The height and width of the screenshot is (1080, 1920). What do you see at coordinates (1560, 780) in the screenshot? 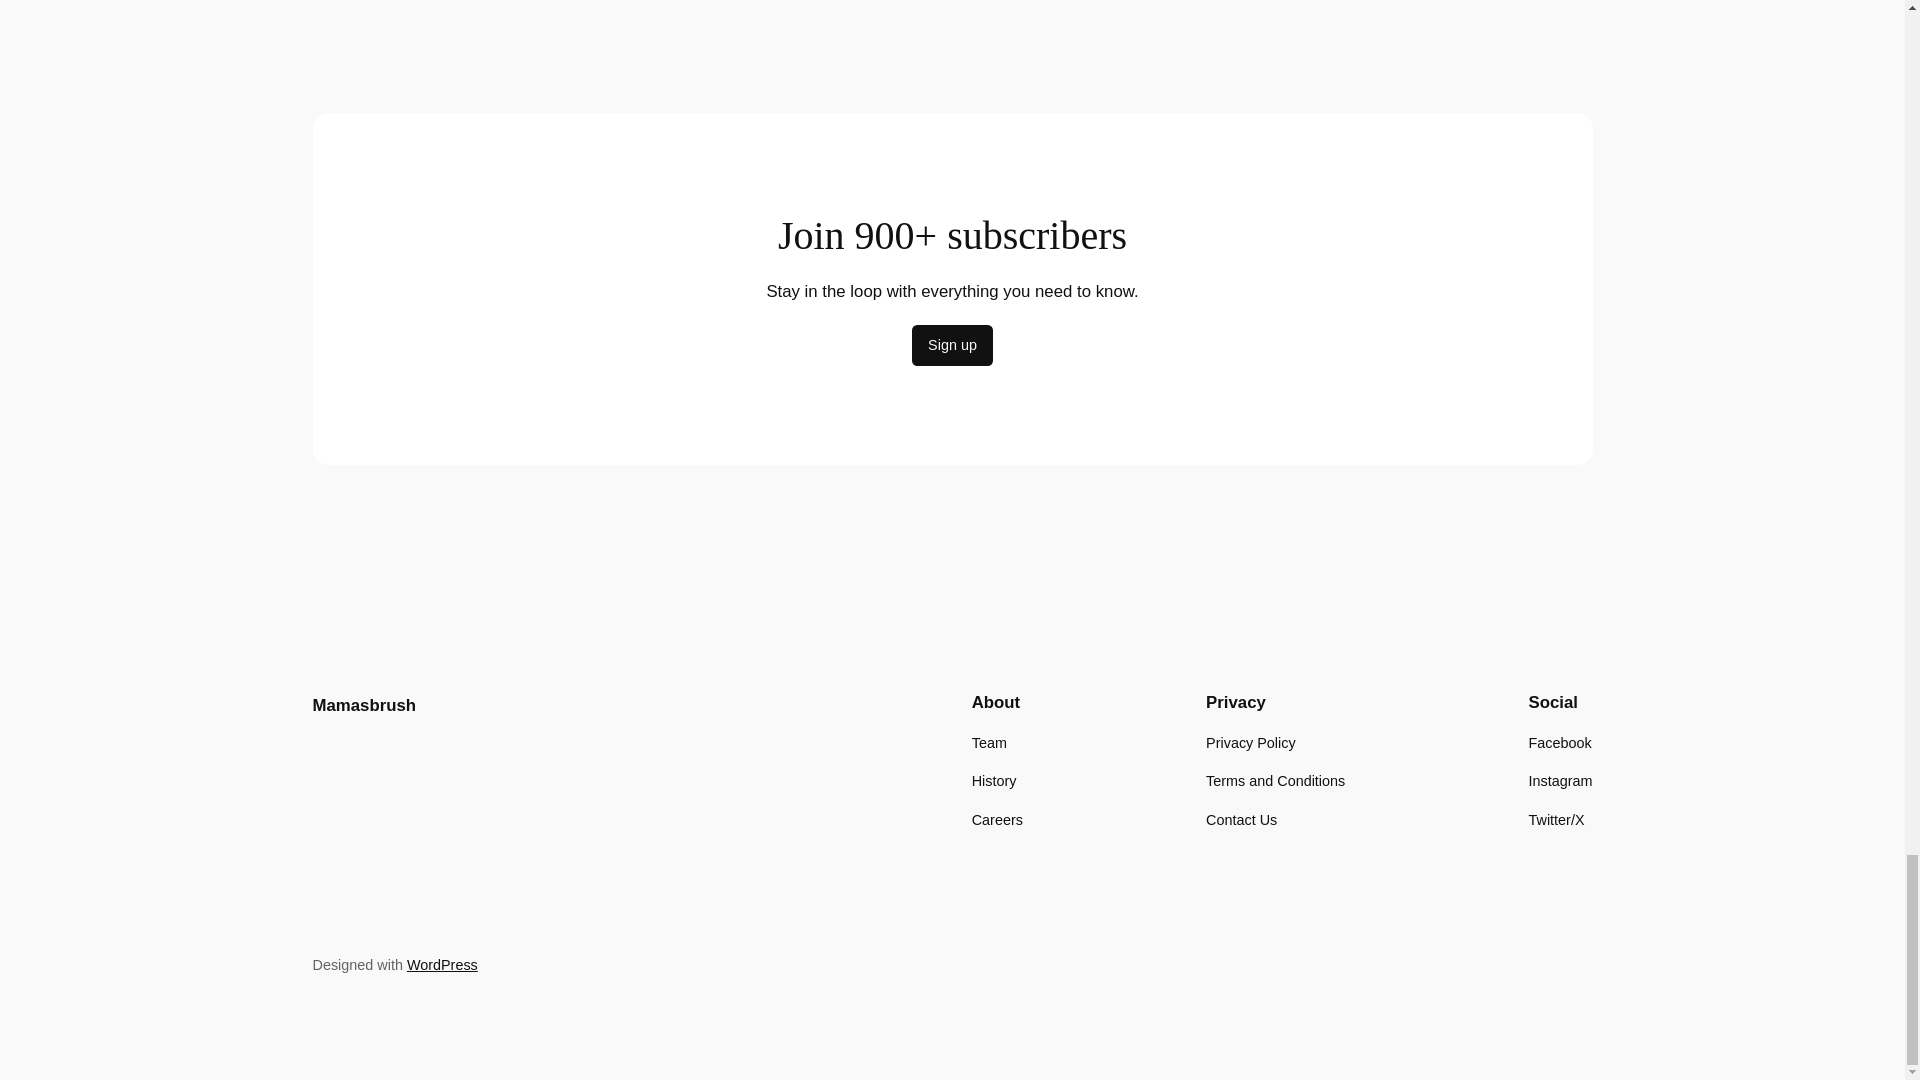
I see `Instagram` at bounding box center [1560, 780].